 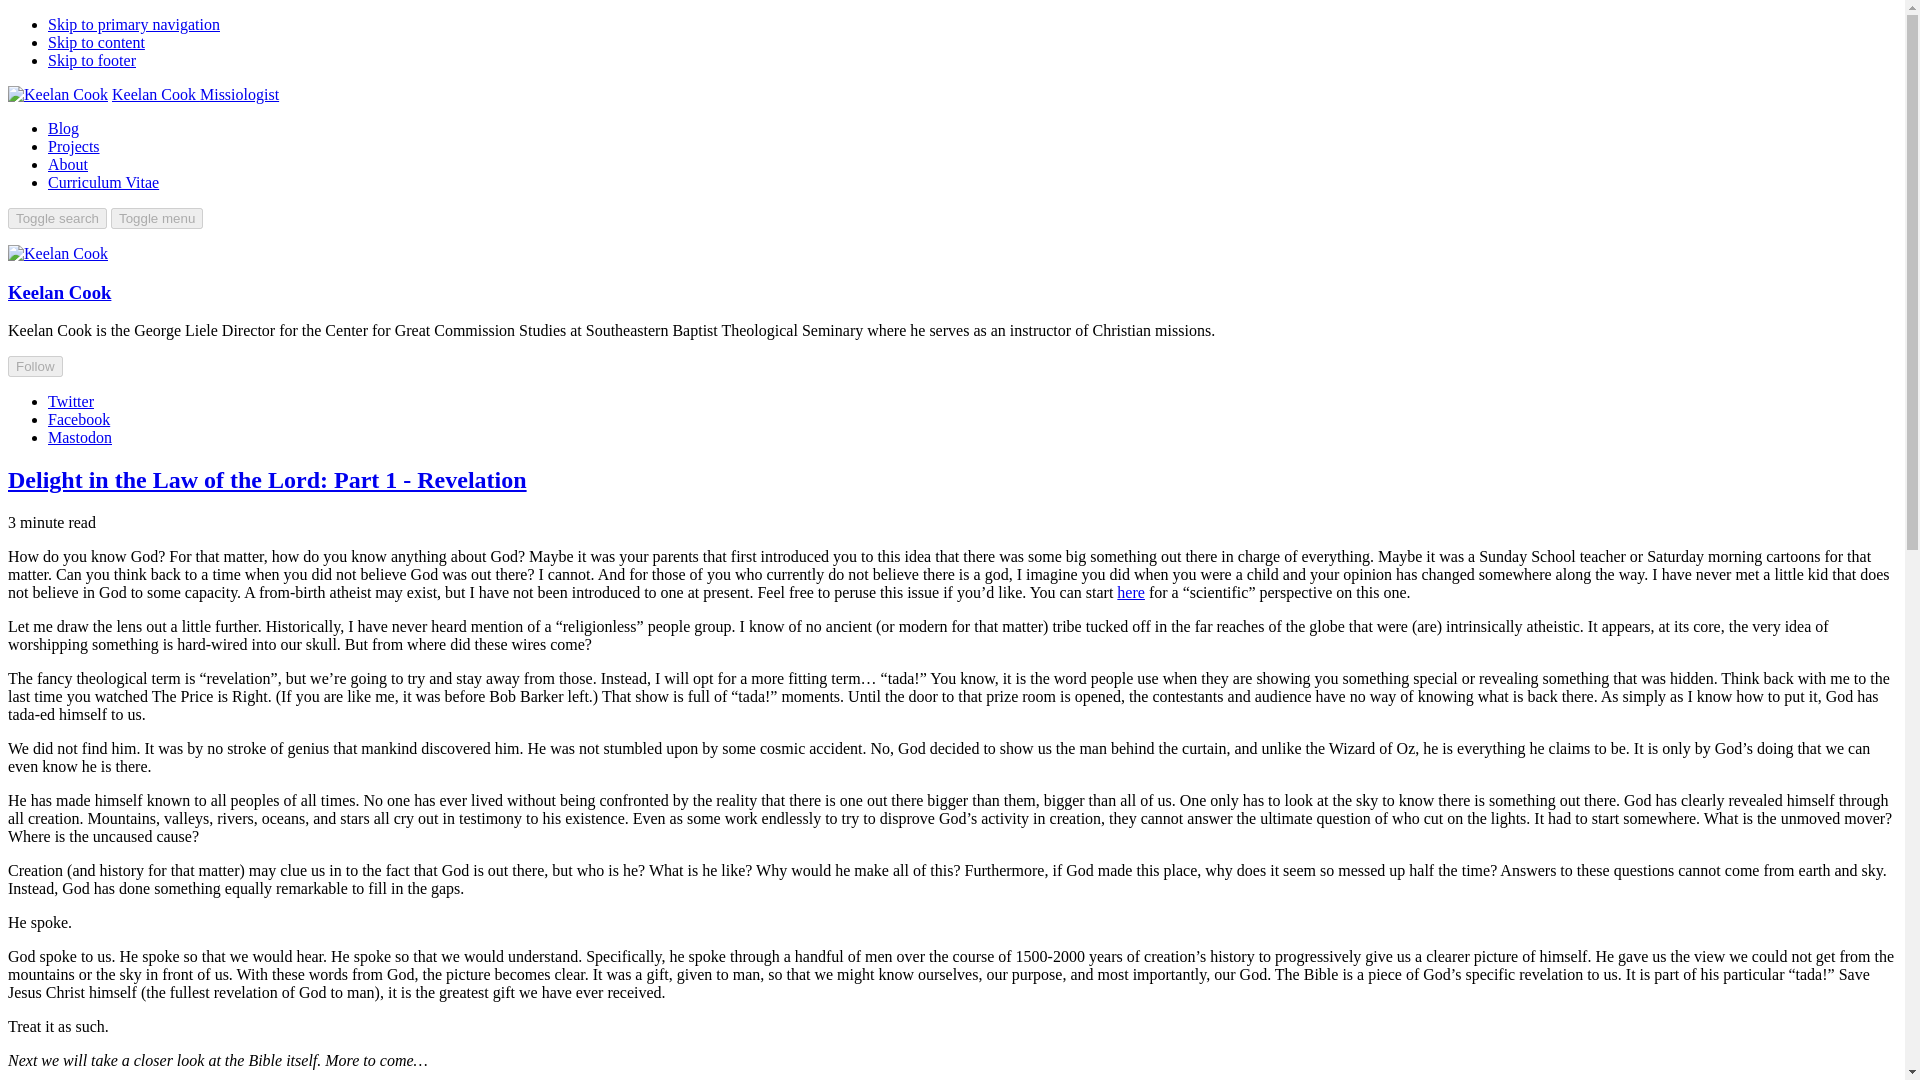 I want to click on Toggle search, so click(x=57, y=218).